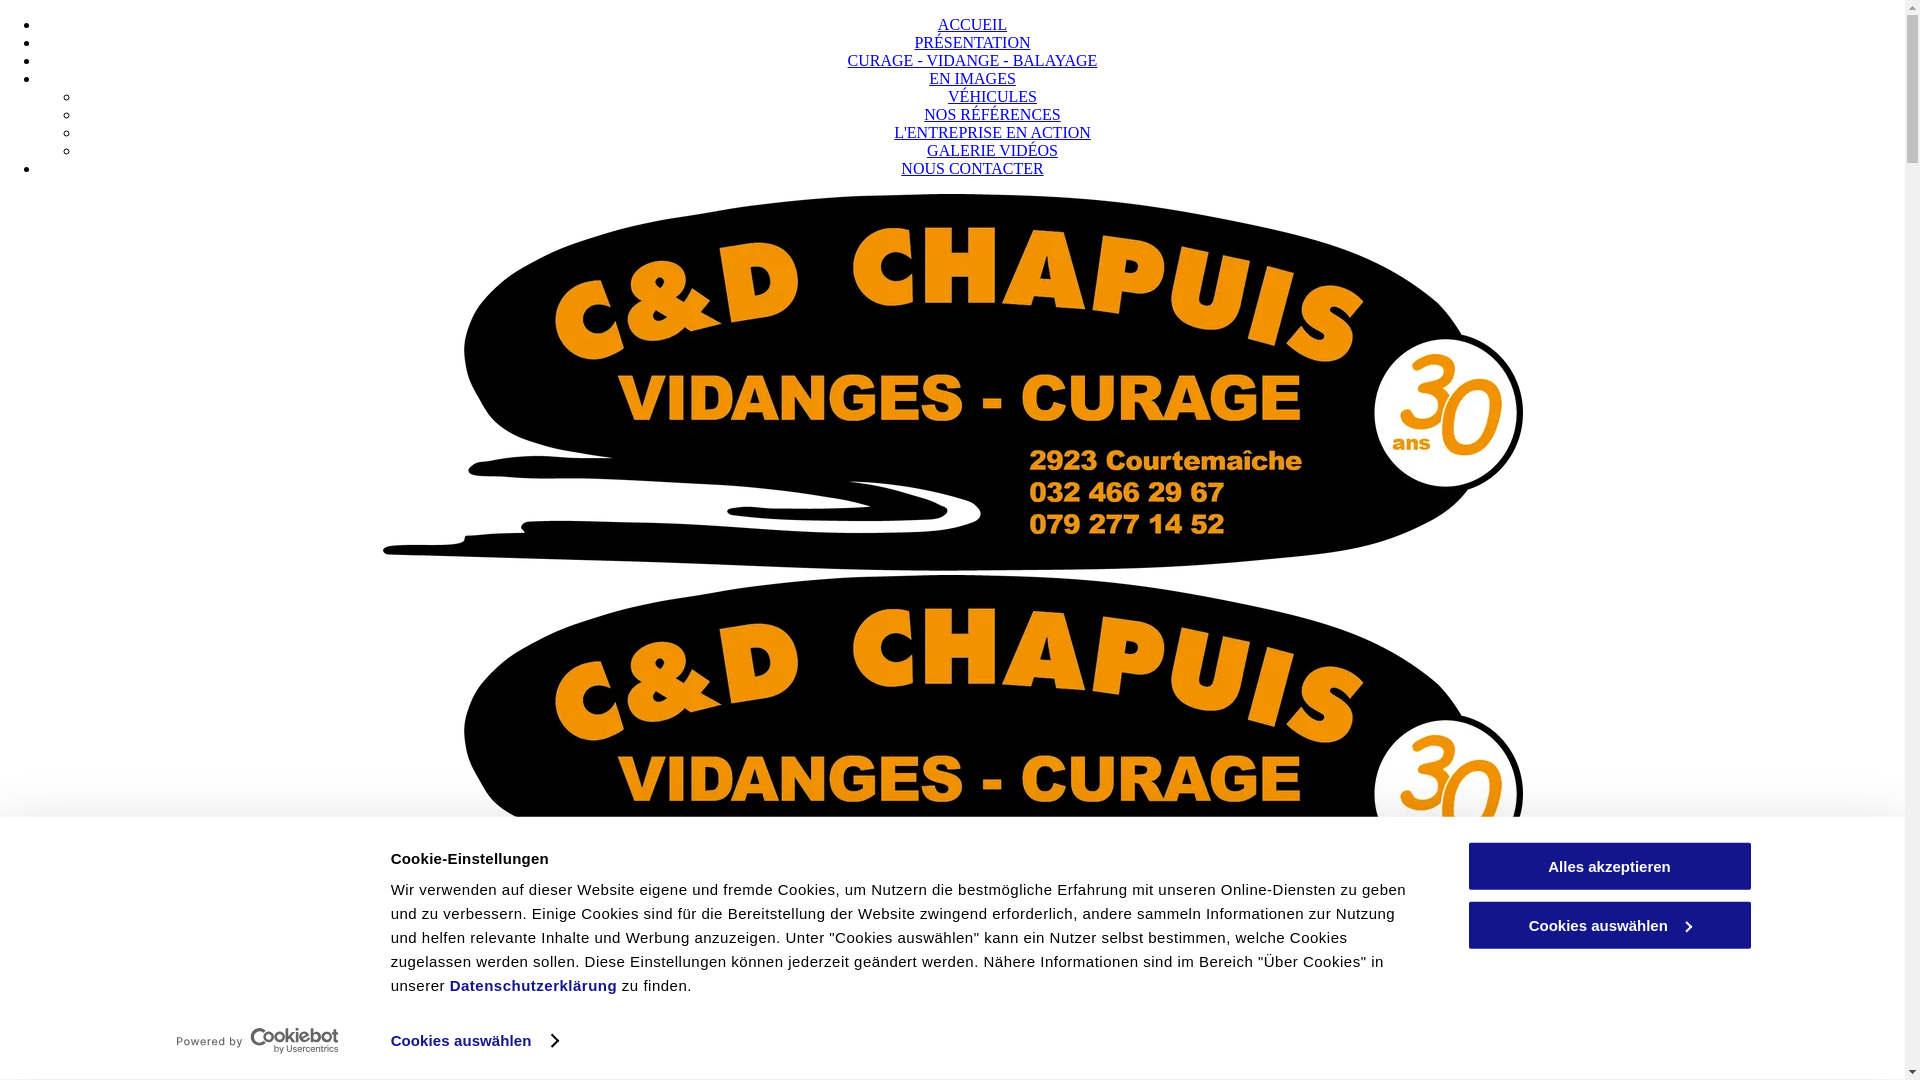 The image size is (1920, 1080). Describe the element at coordinates (973, 60) in the screenshot. I see `CURAGE - VIDANGE - BALAYAGE` at that location.